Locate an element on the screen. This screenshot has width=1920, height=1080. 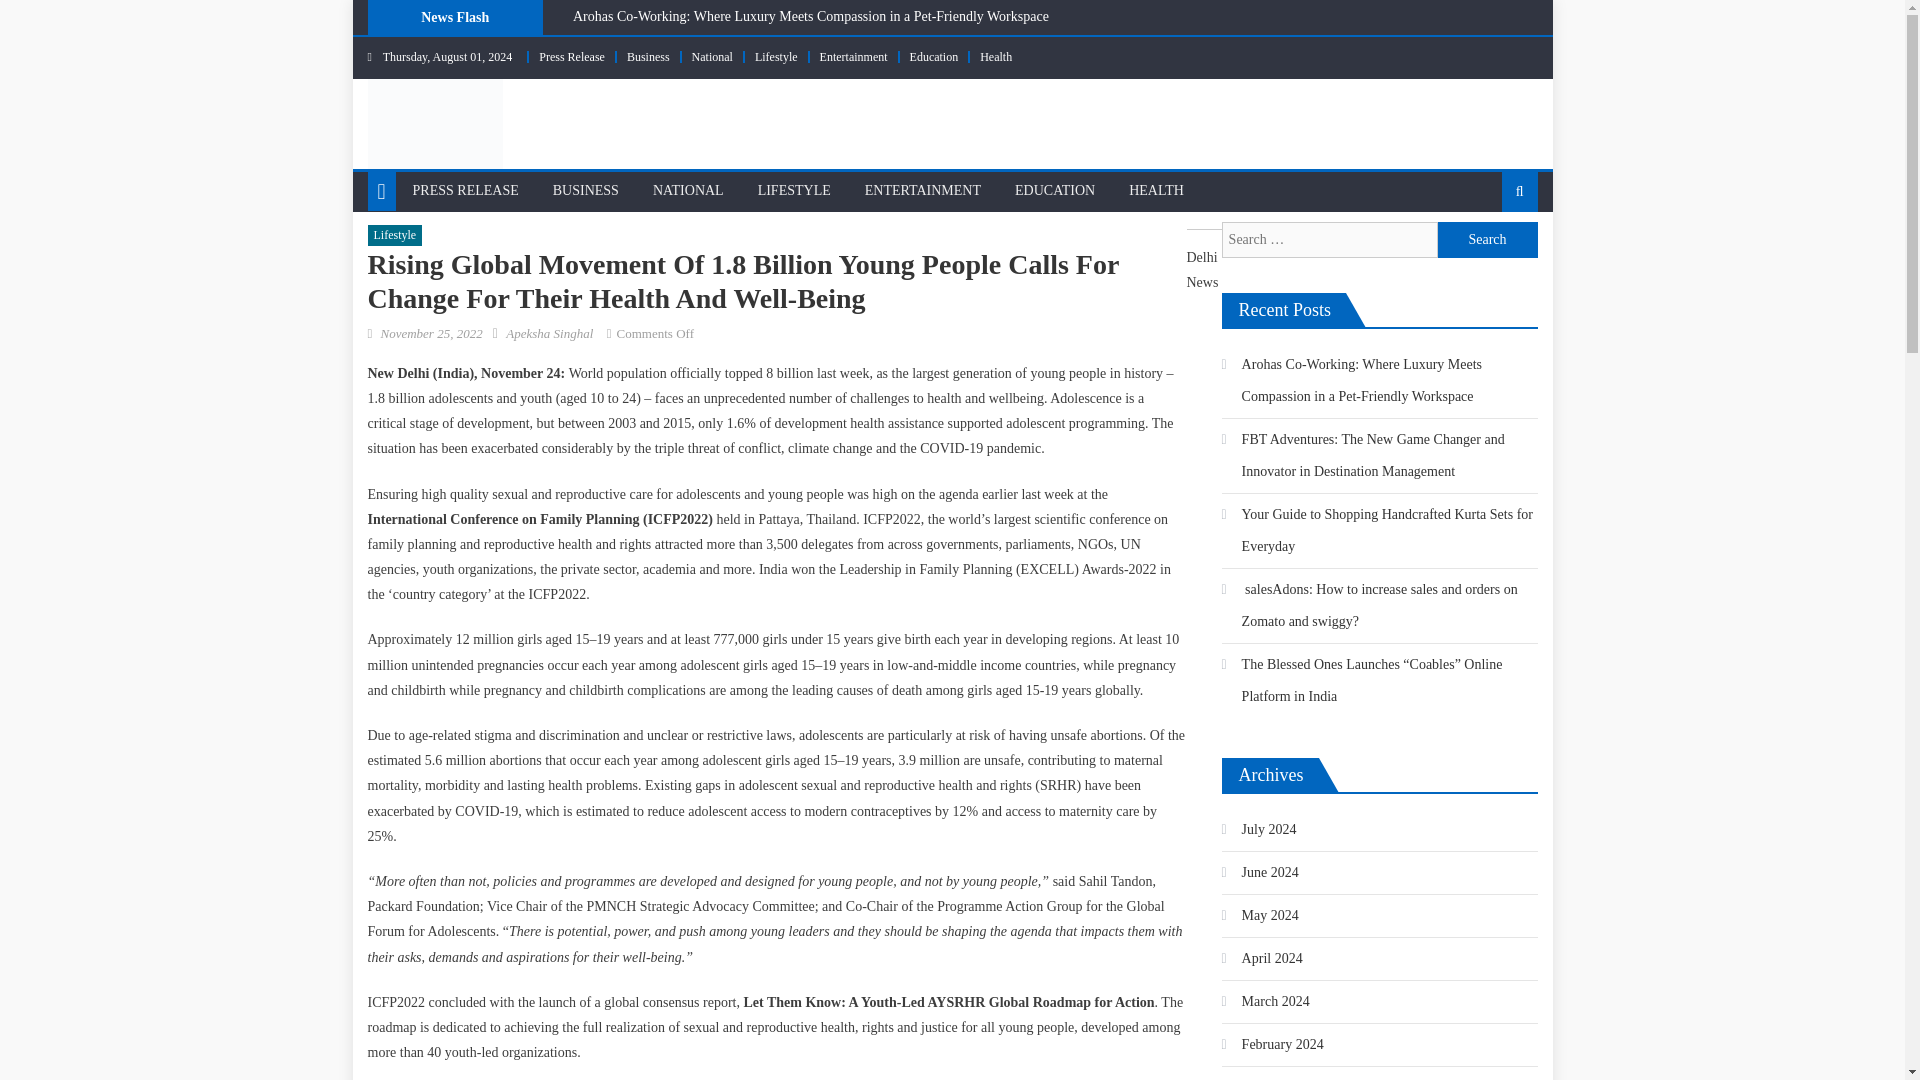
Search is located at coordinates (1488, 256).